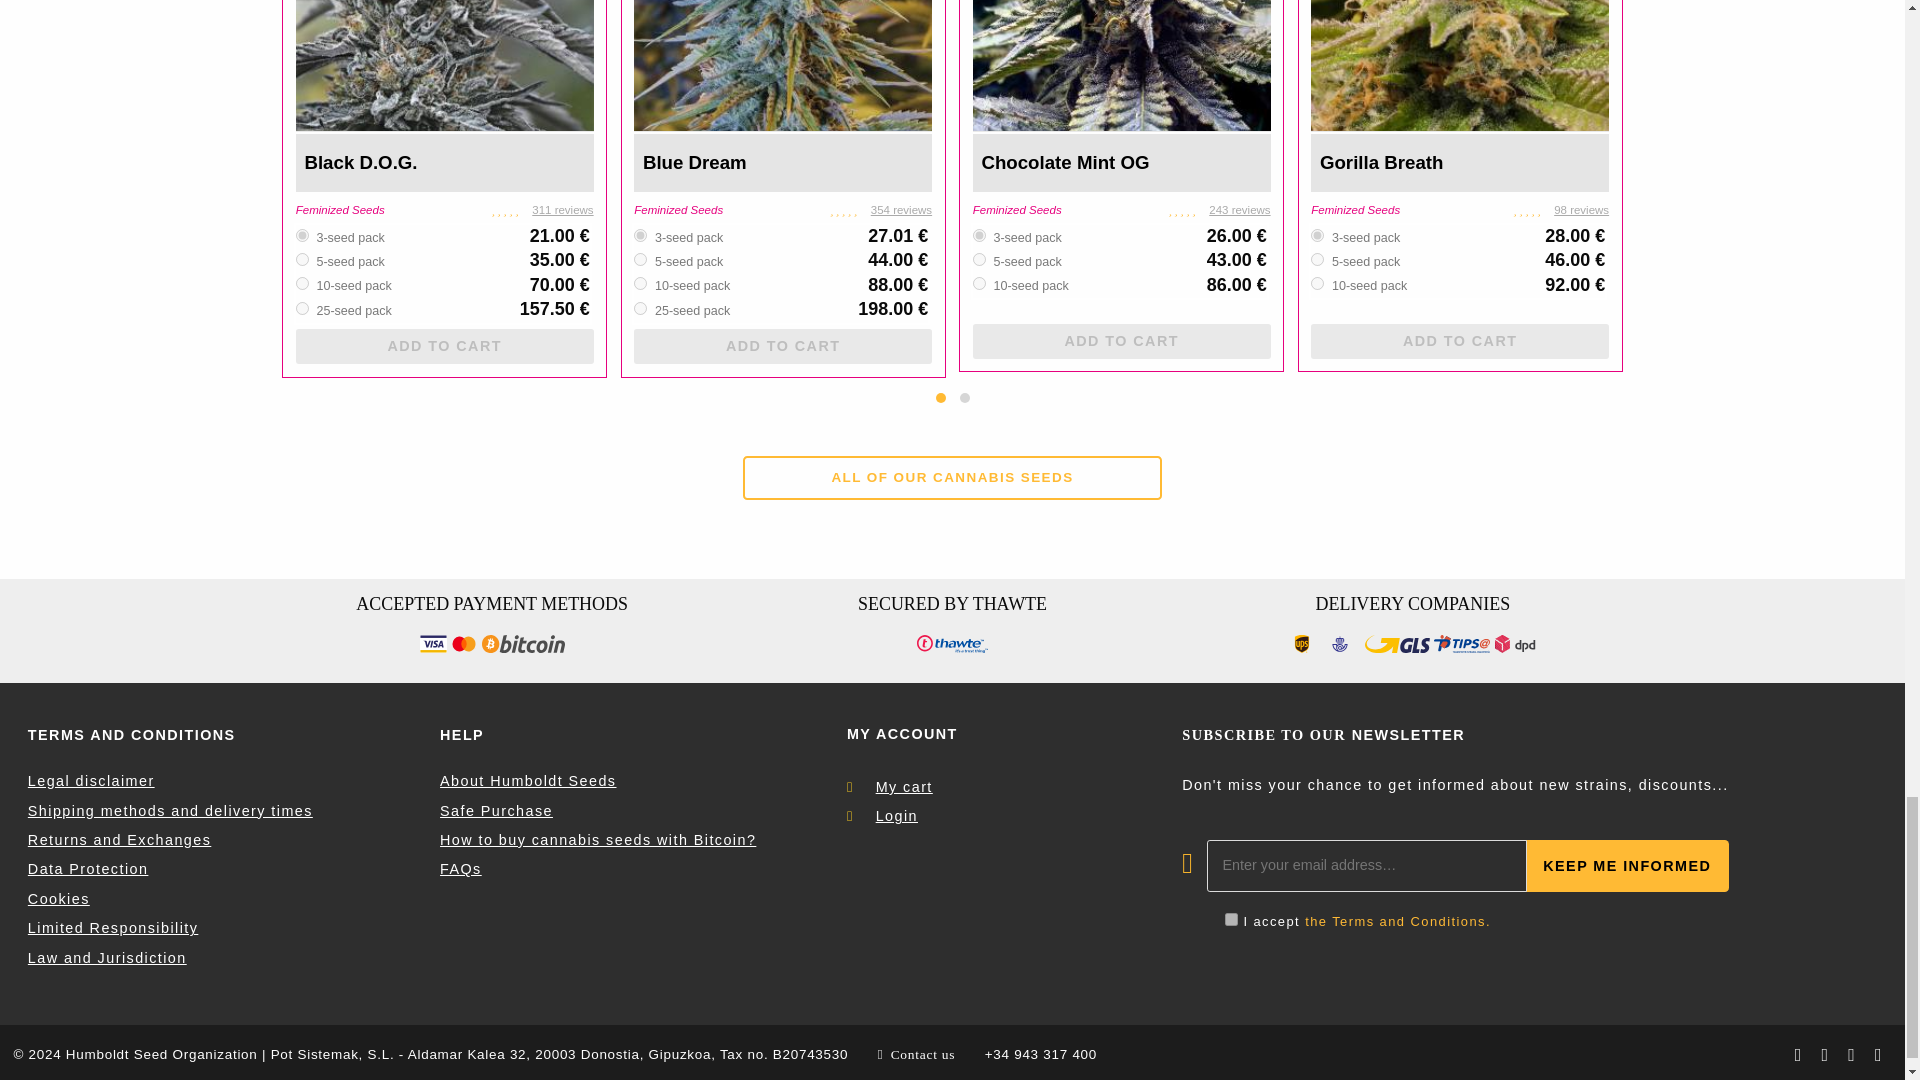 This screenshot has width=1920, height=1080. Describe the element at coordinates (1231, 918) in the screenshot. I see `on` at that location.